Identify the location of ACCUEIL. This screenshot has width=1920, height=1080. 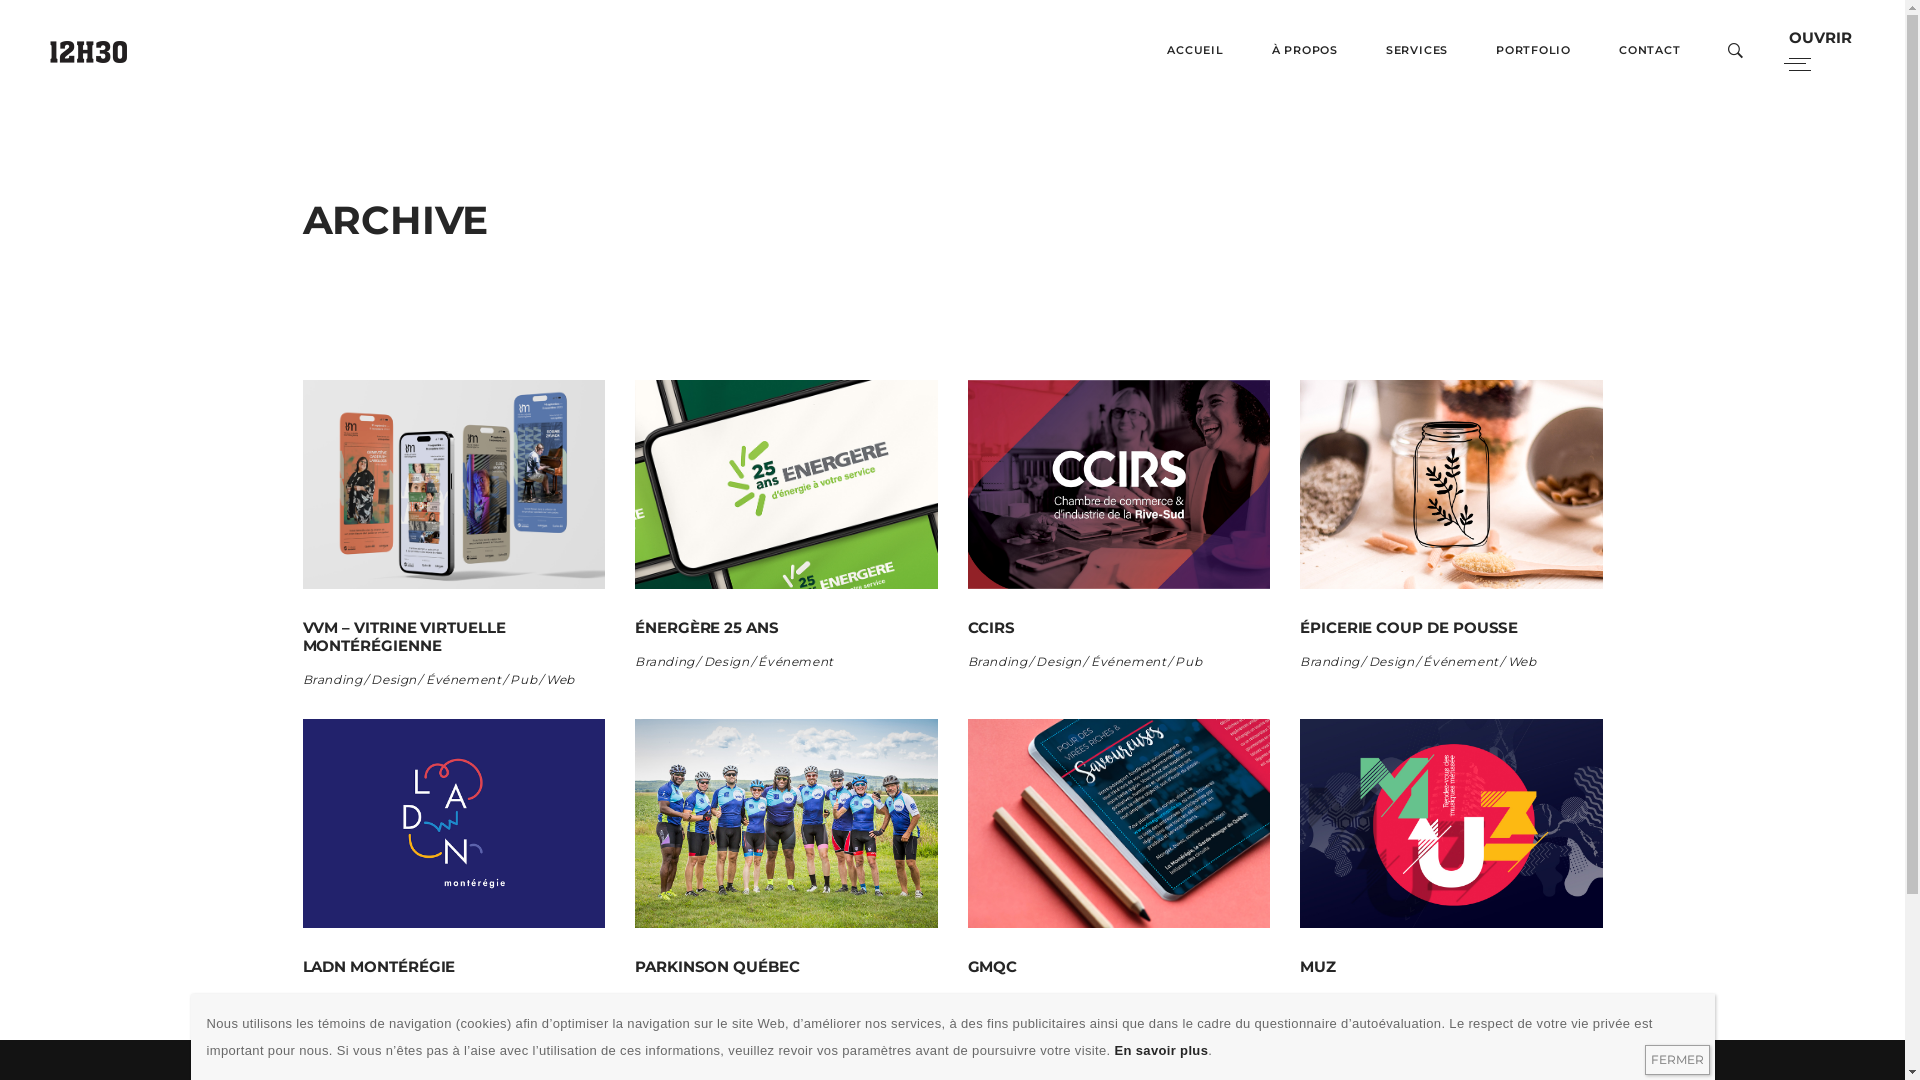
(1195, 50).